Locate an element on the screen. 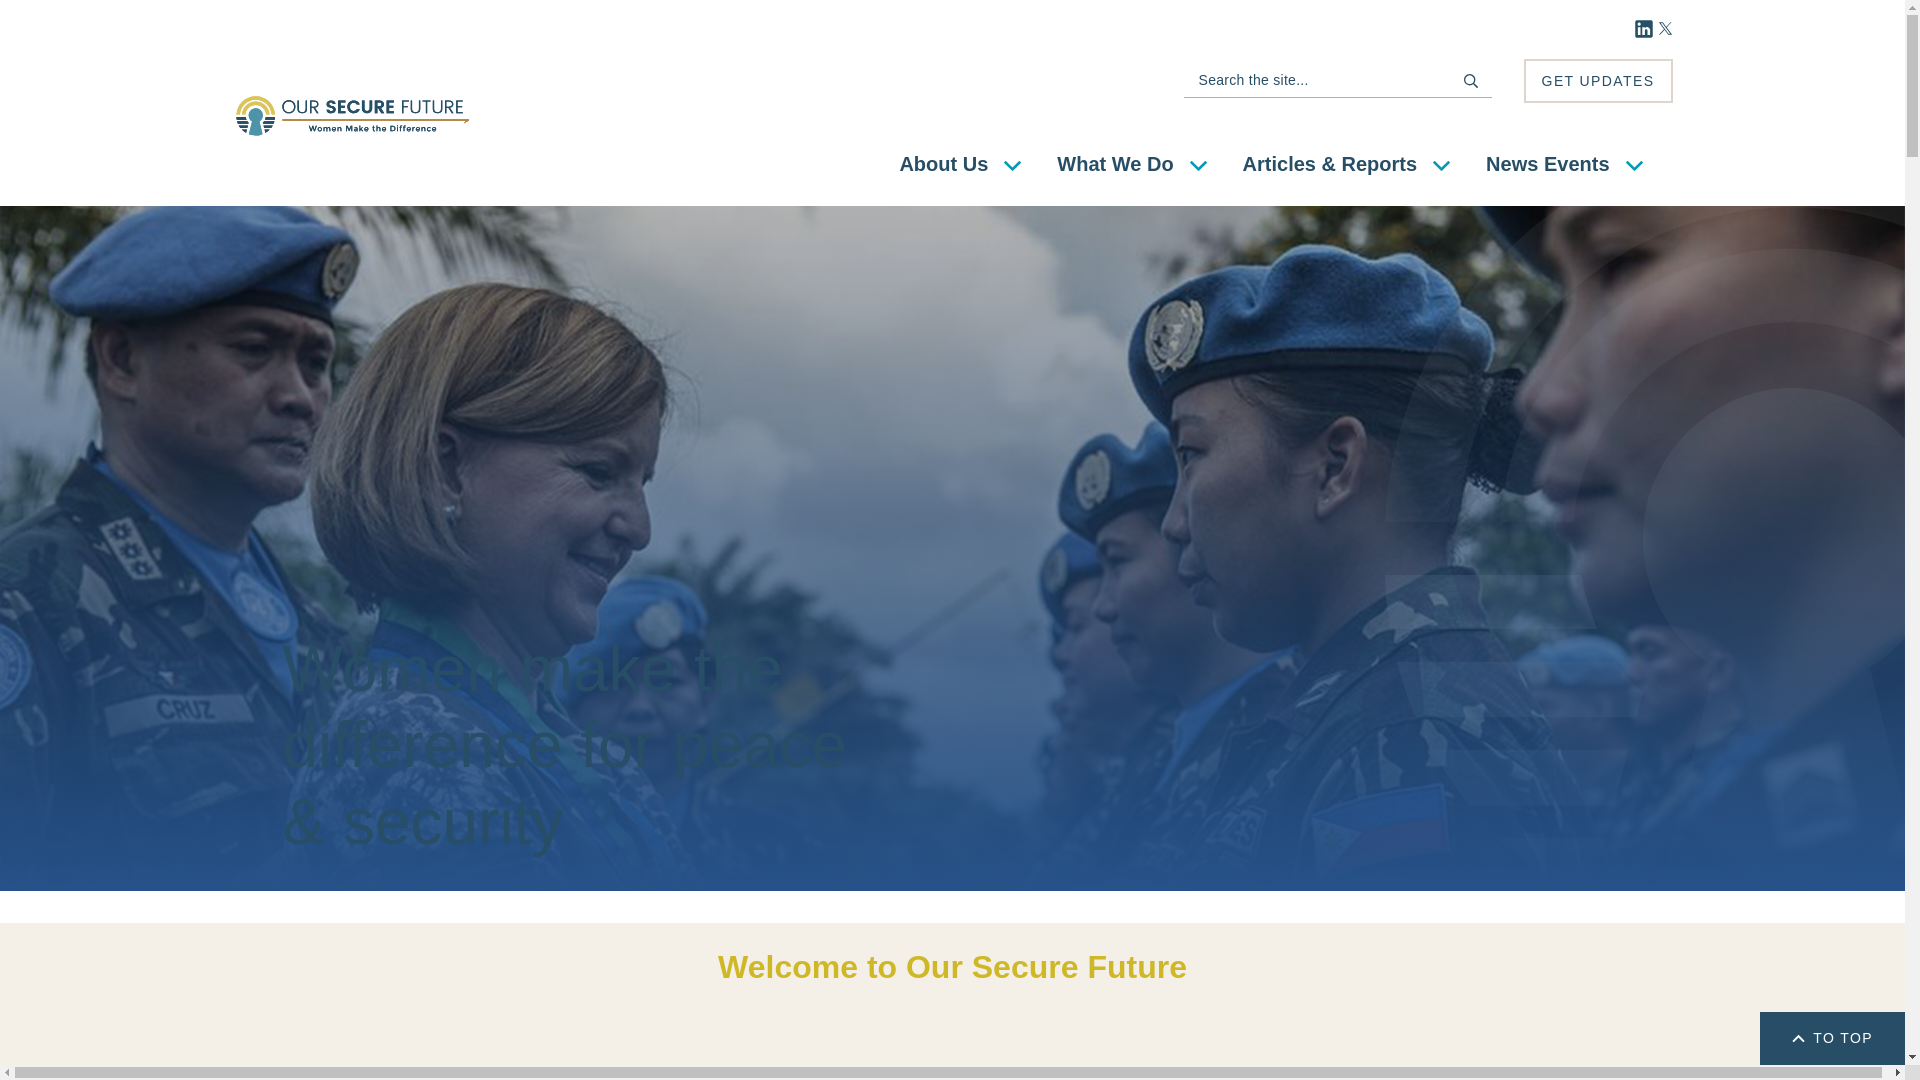 This screenshot has height=1080, width=1920. Twitter is located at coordinates (1665, 28).